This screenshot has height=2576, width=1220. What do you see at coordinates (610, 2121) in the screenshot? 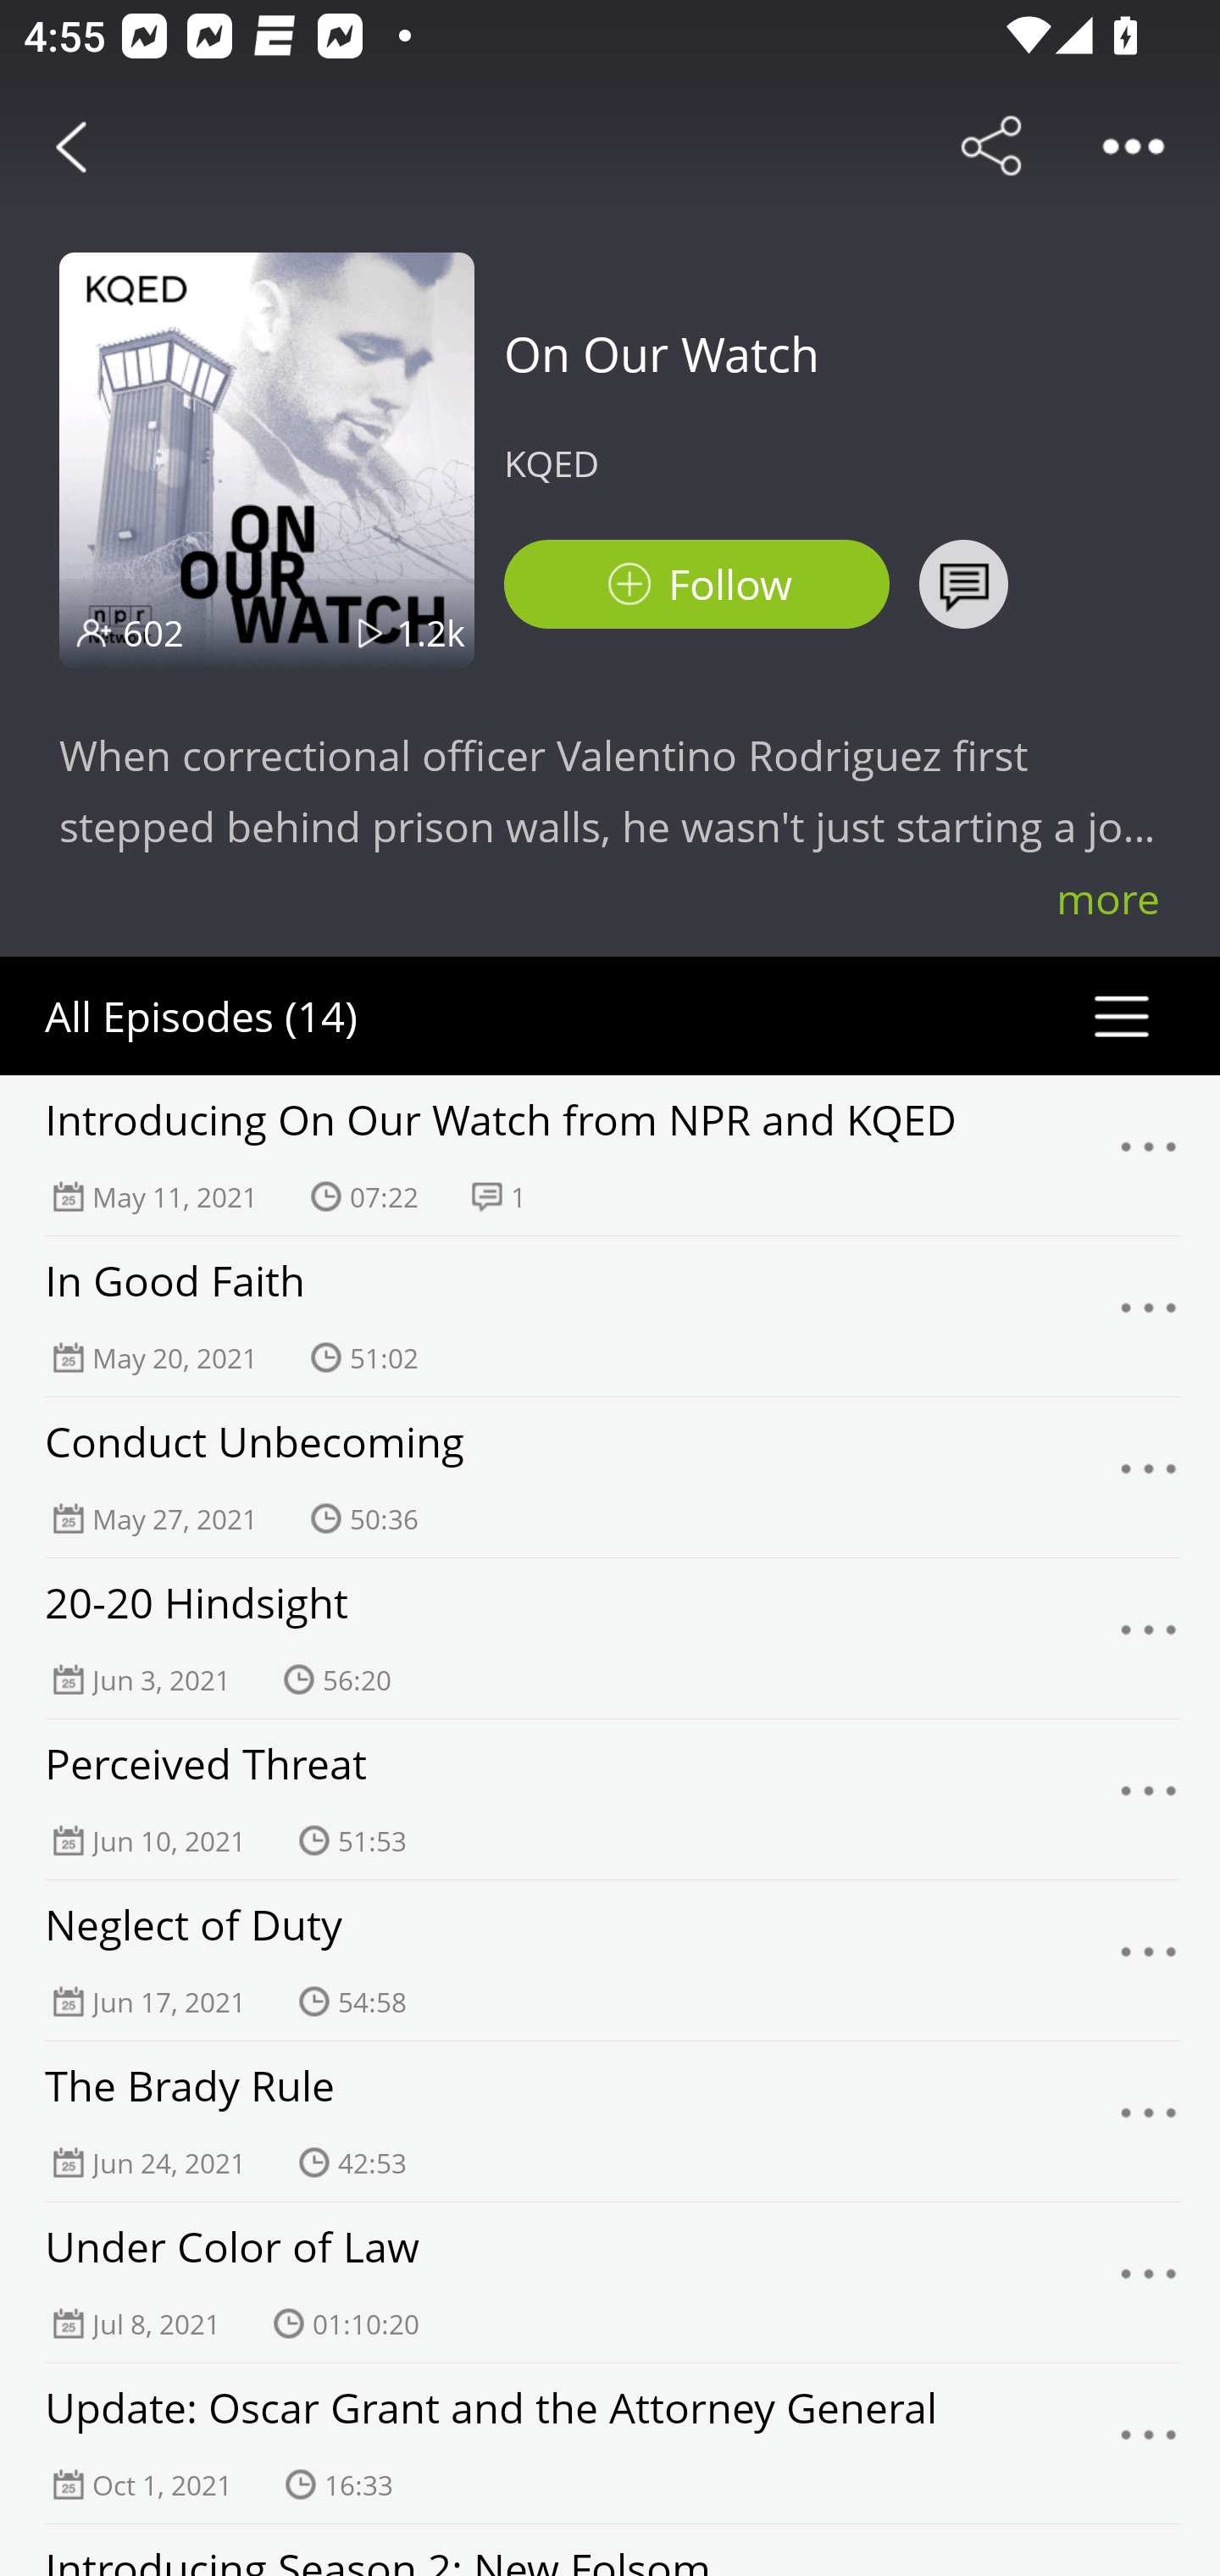
I see `The Brady Rule Jun 24, 2021 42:53 Menu` at bounding box center [610, 2121].